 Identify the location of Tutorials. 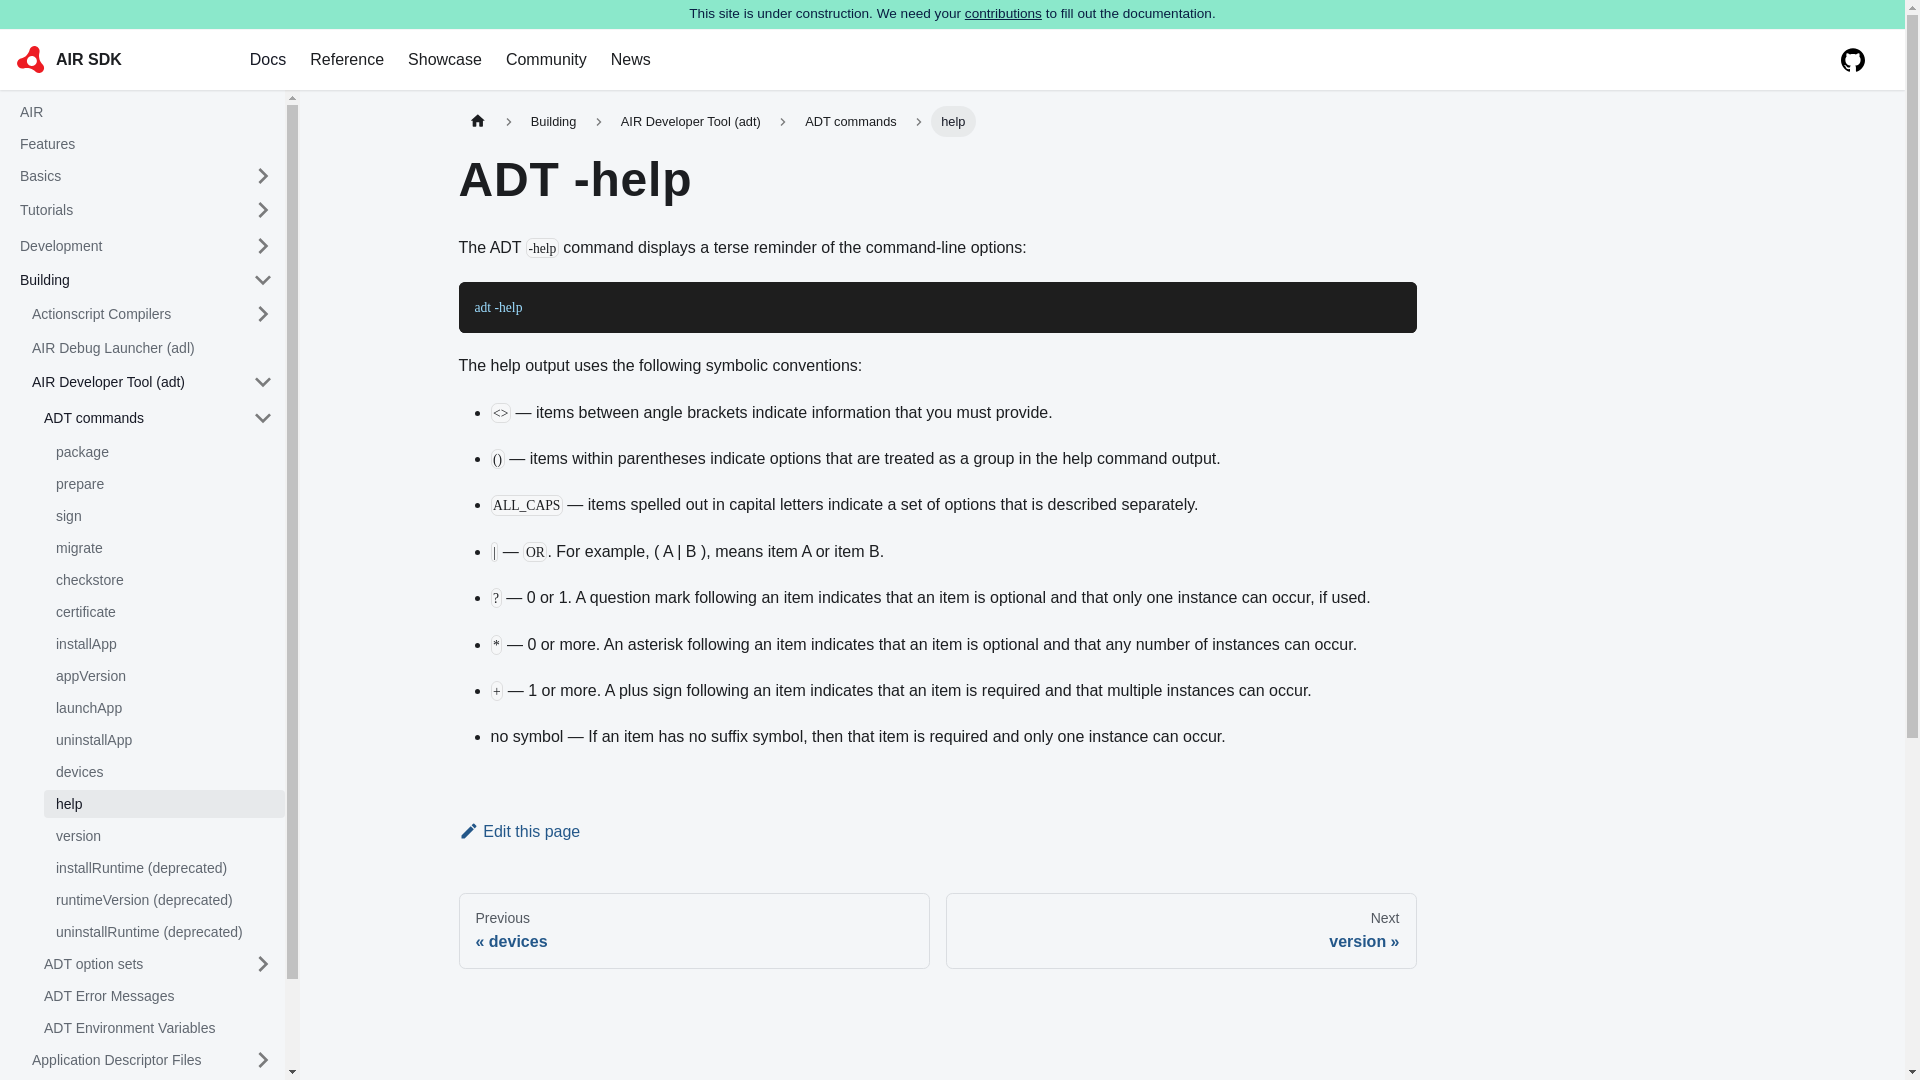
(124, 210).